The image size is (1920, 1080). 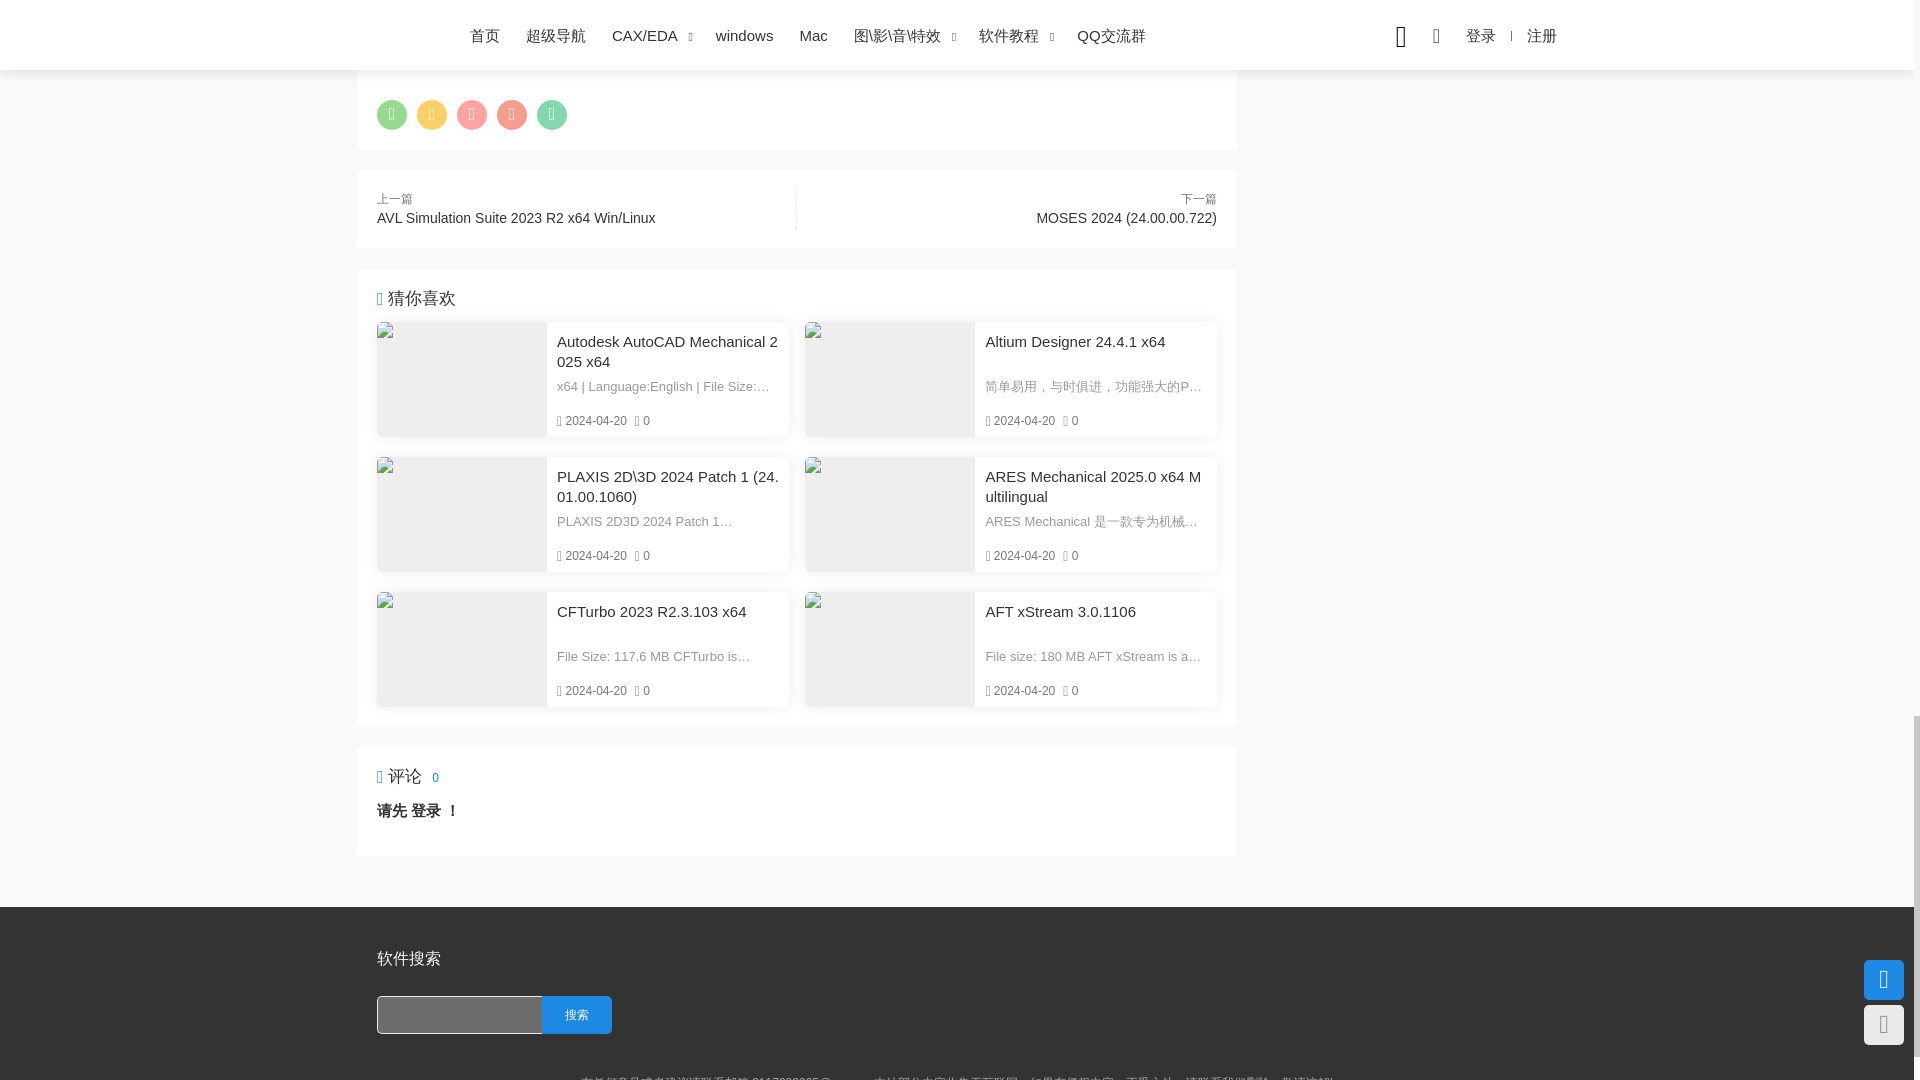 What do you see at coordinates (462, 649) in the screenshot?
I see `CFTurbo 2023 R2.3.103 x64` at bounding box center [462, 649].